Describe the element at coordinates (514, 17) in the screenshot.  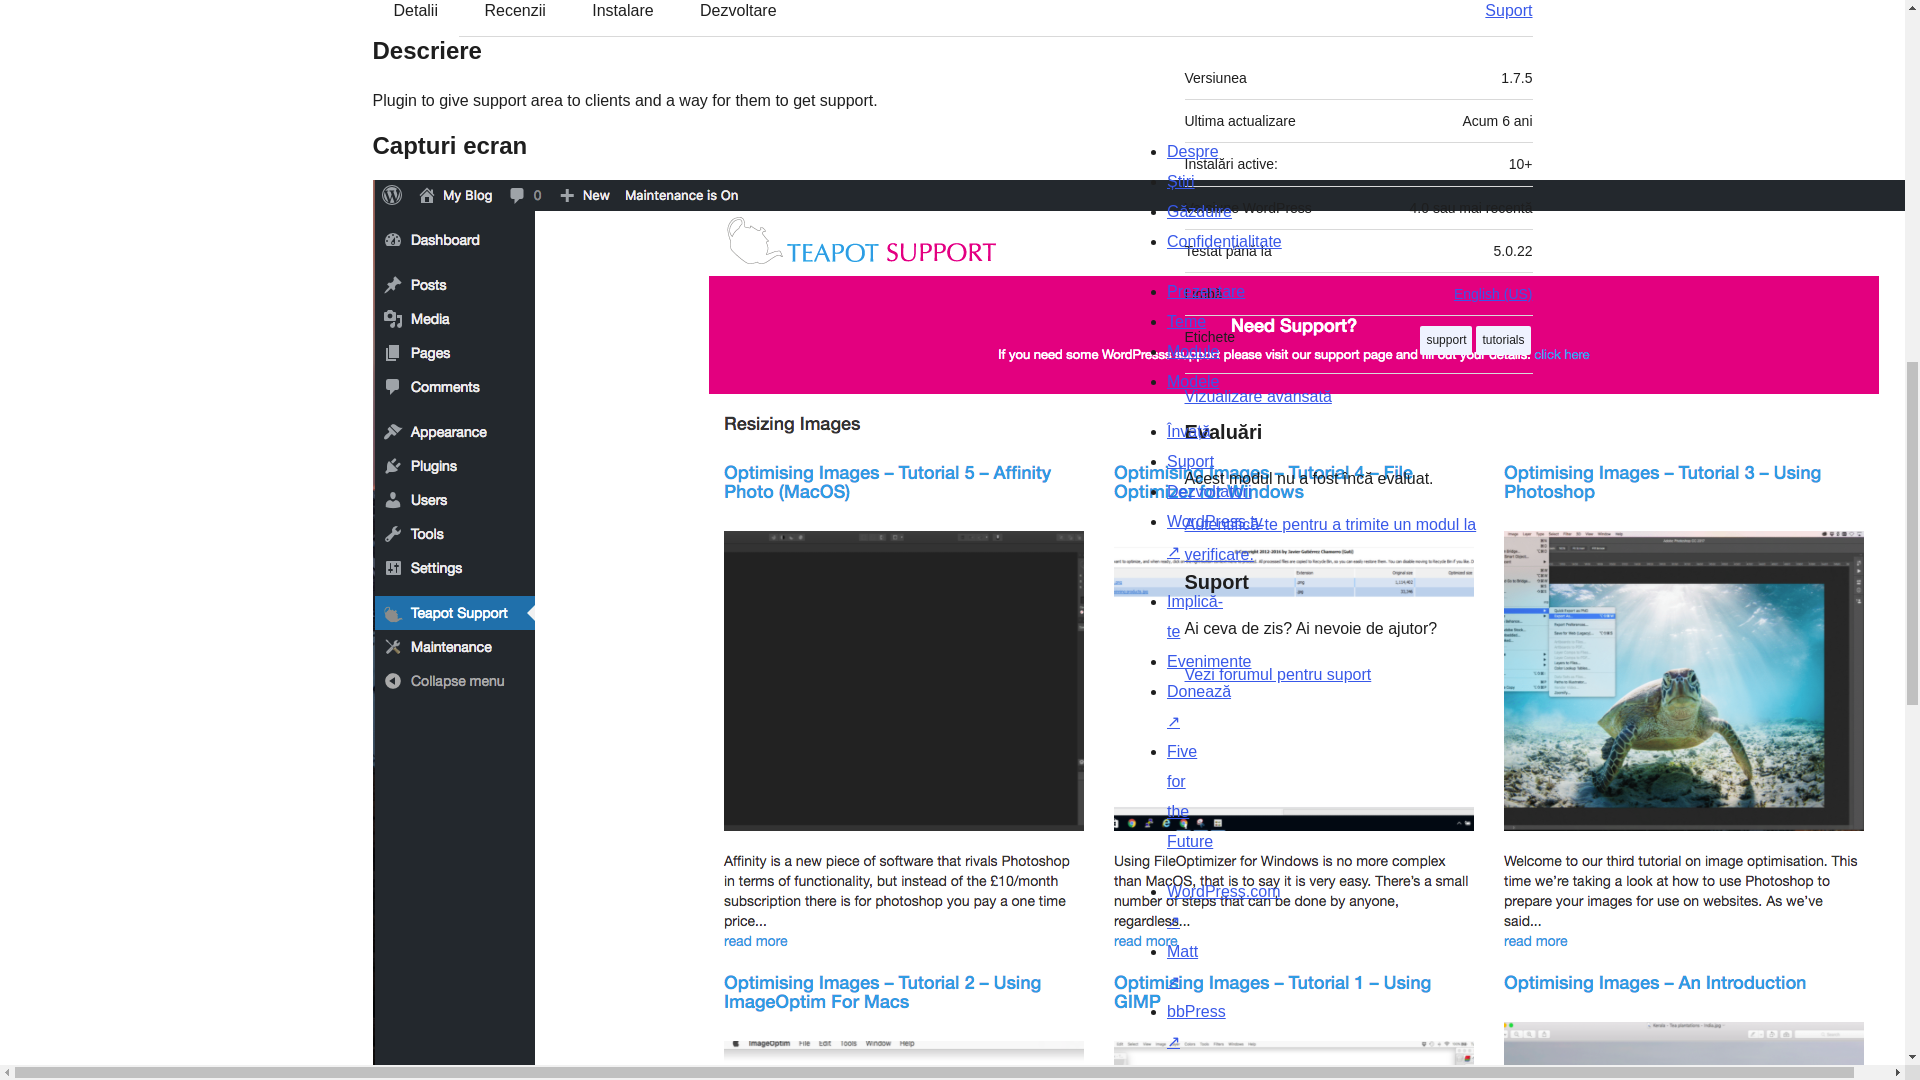
I see `Recenzii` at that location.